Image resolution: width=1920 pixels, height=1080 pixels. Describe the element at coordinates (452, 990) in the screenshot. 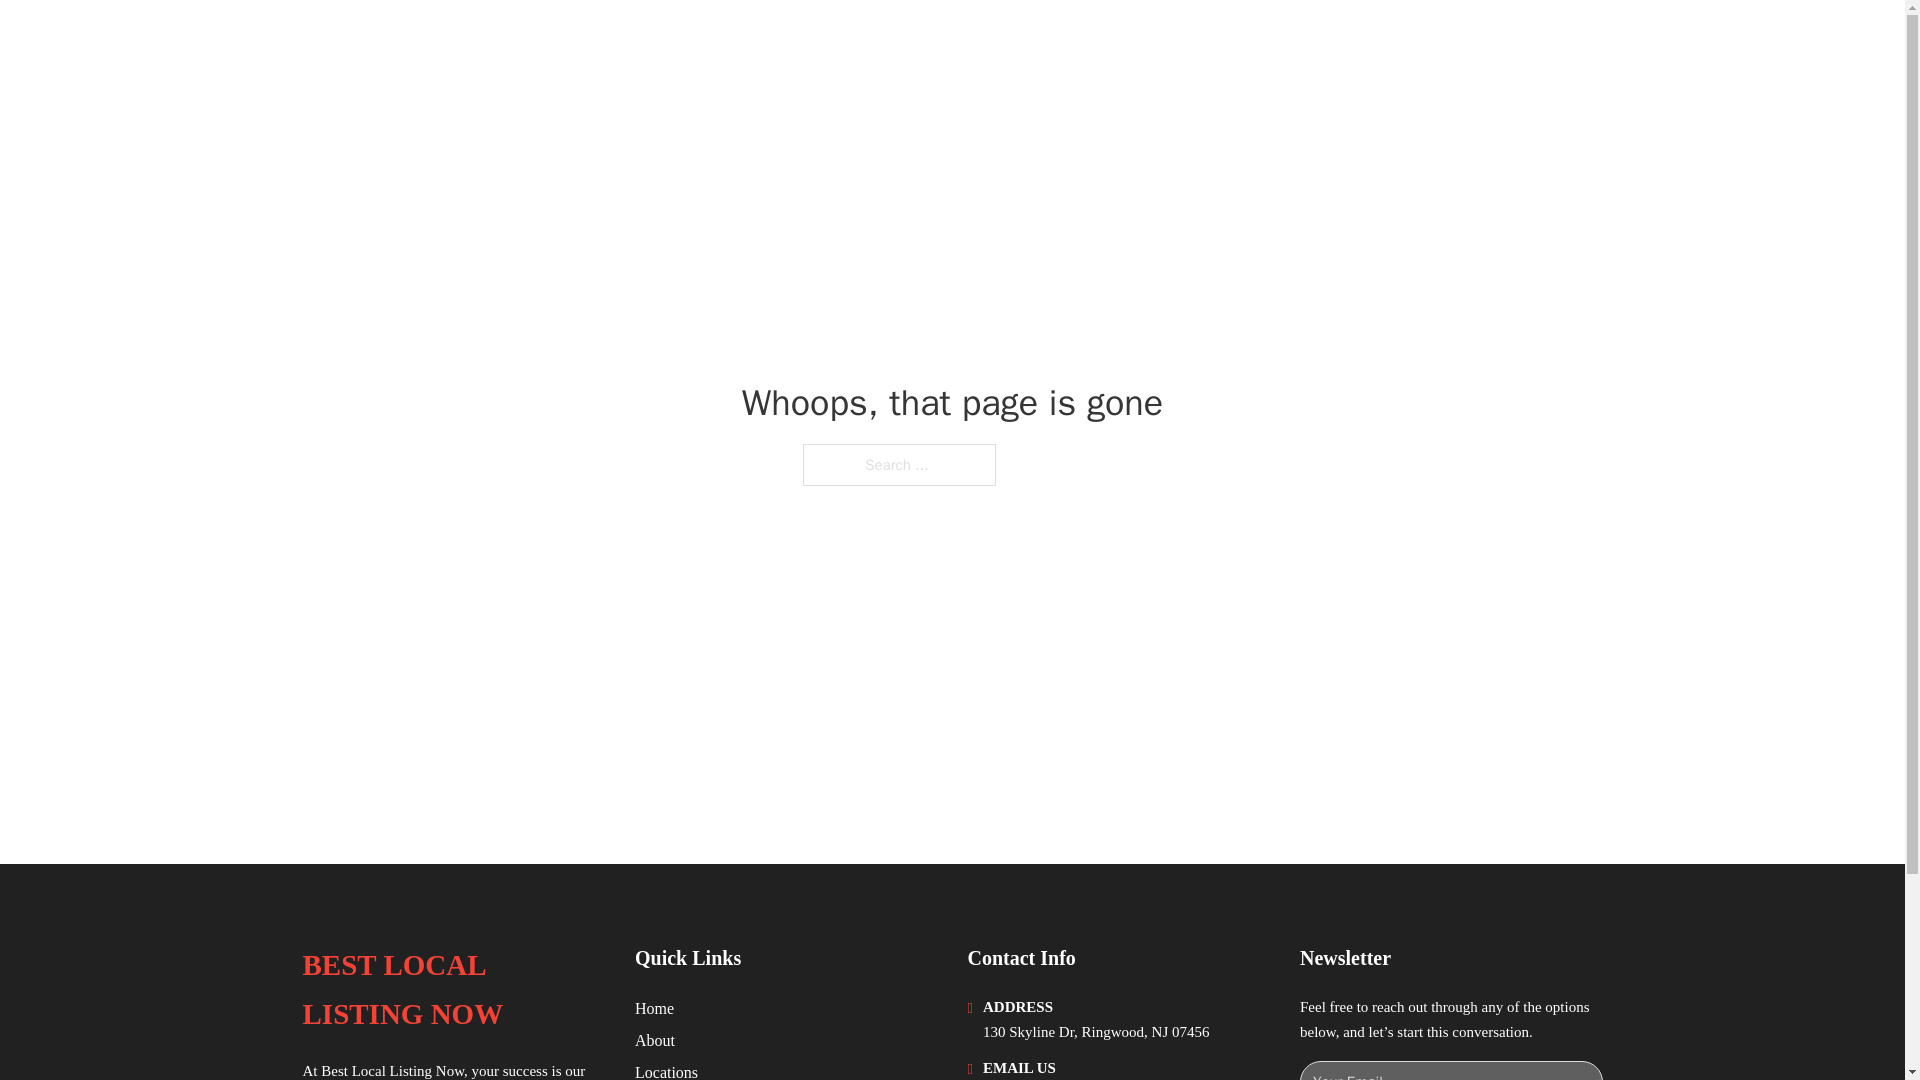

I see `BEST LOCAL LISTING NOW` at that location.